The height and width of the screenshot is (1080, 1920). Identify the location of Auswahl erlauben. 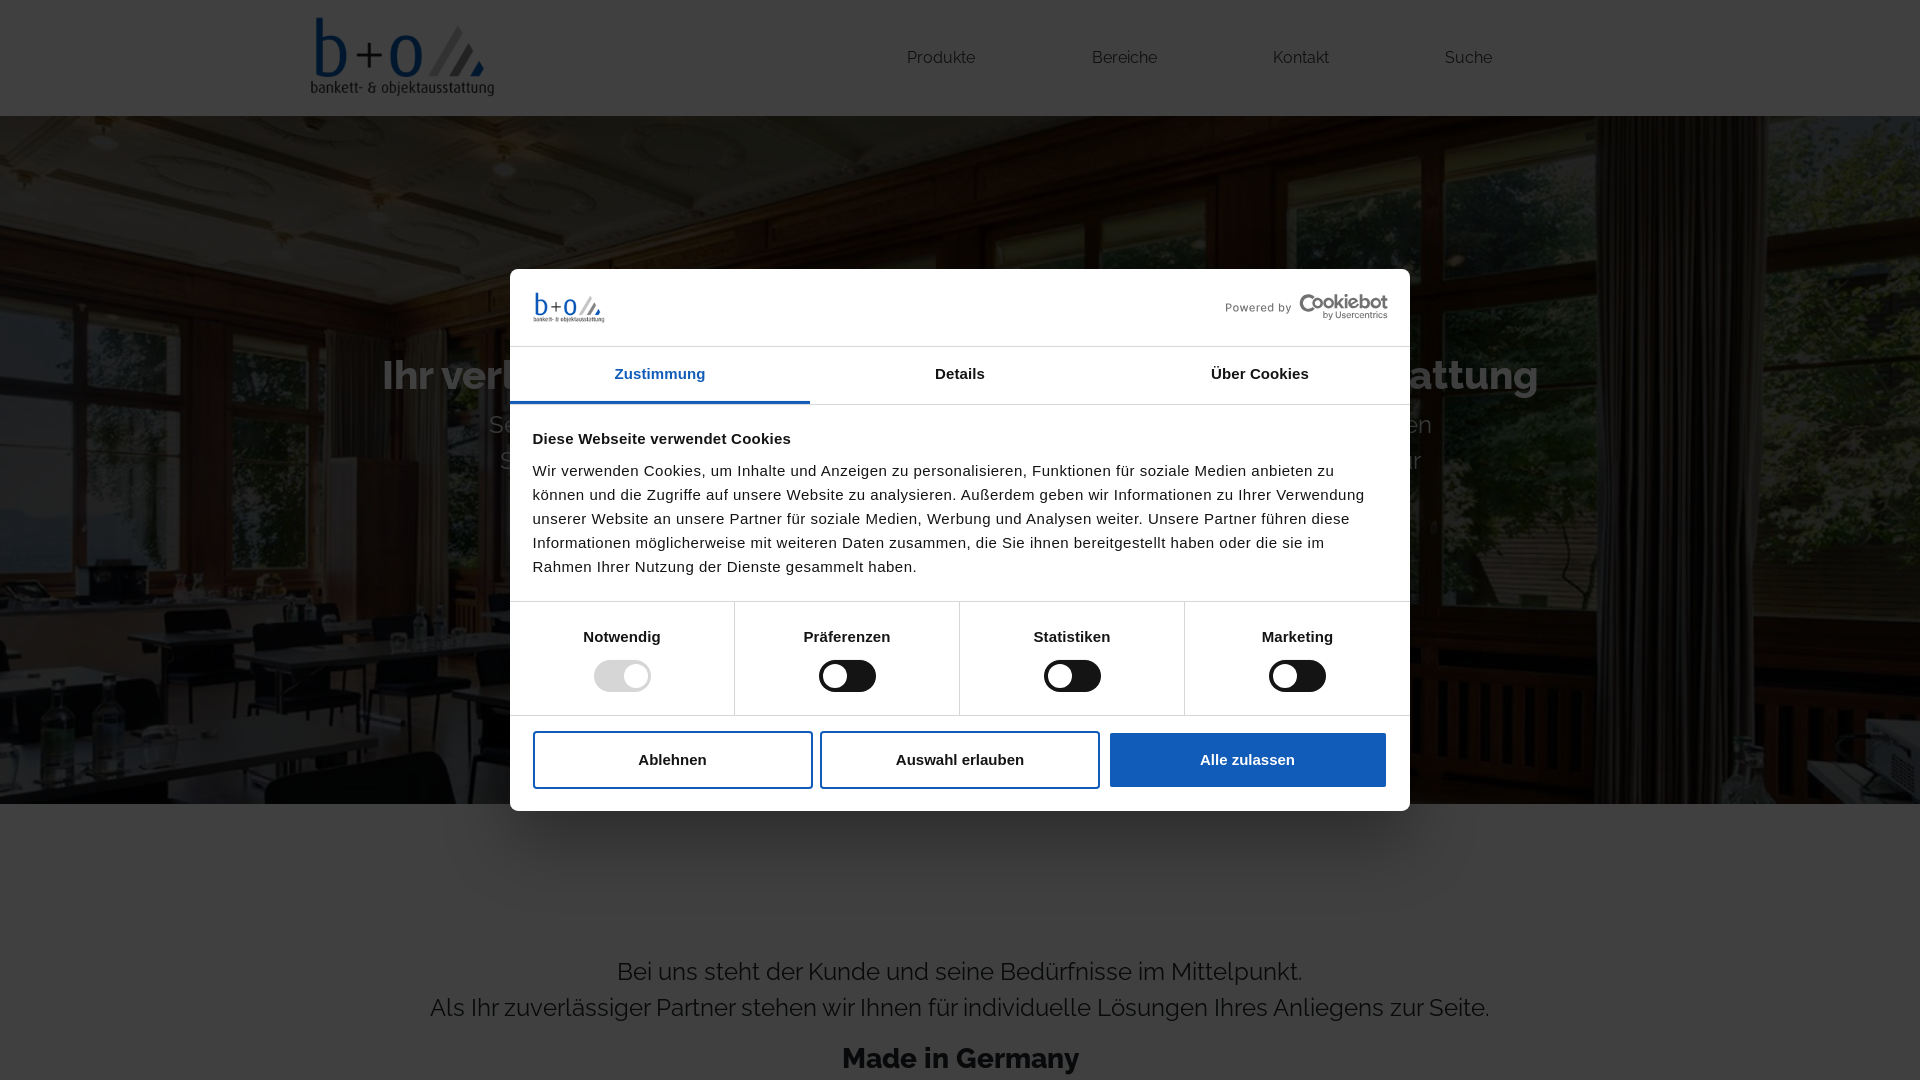
(960, 760).